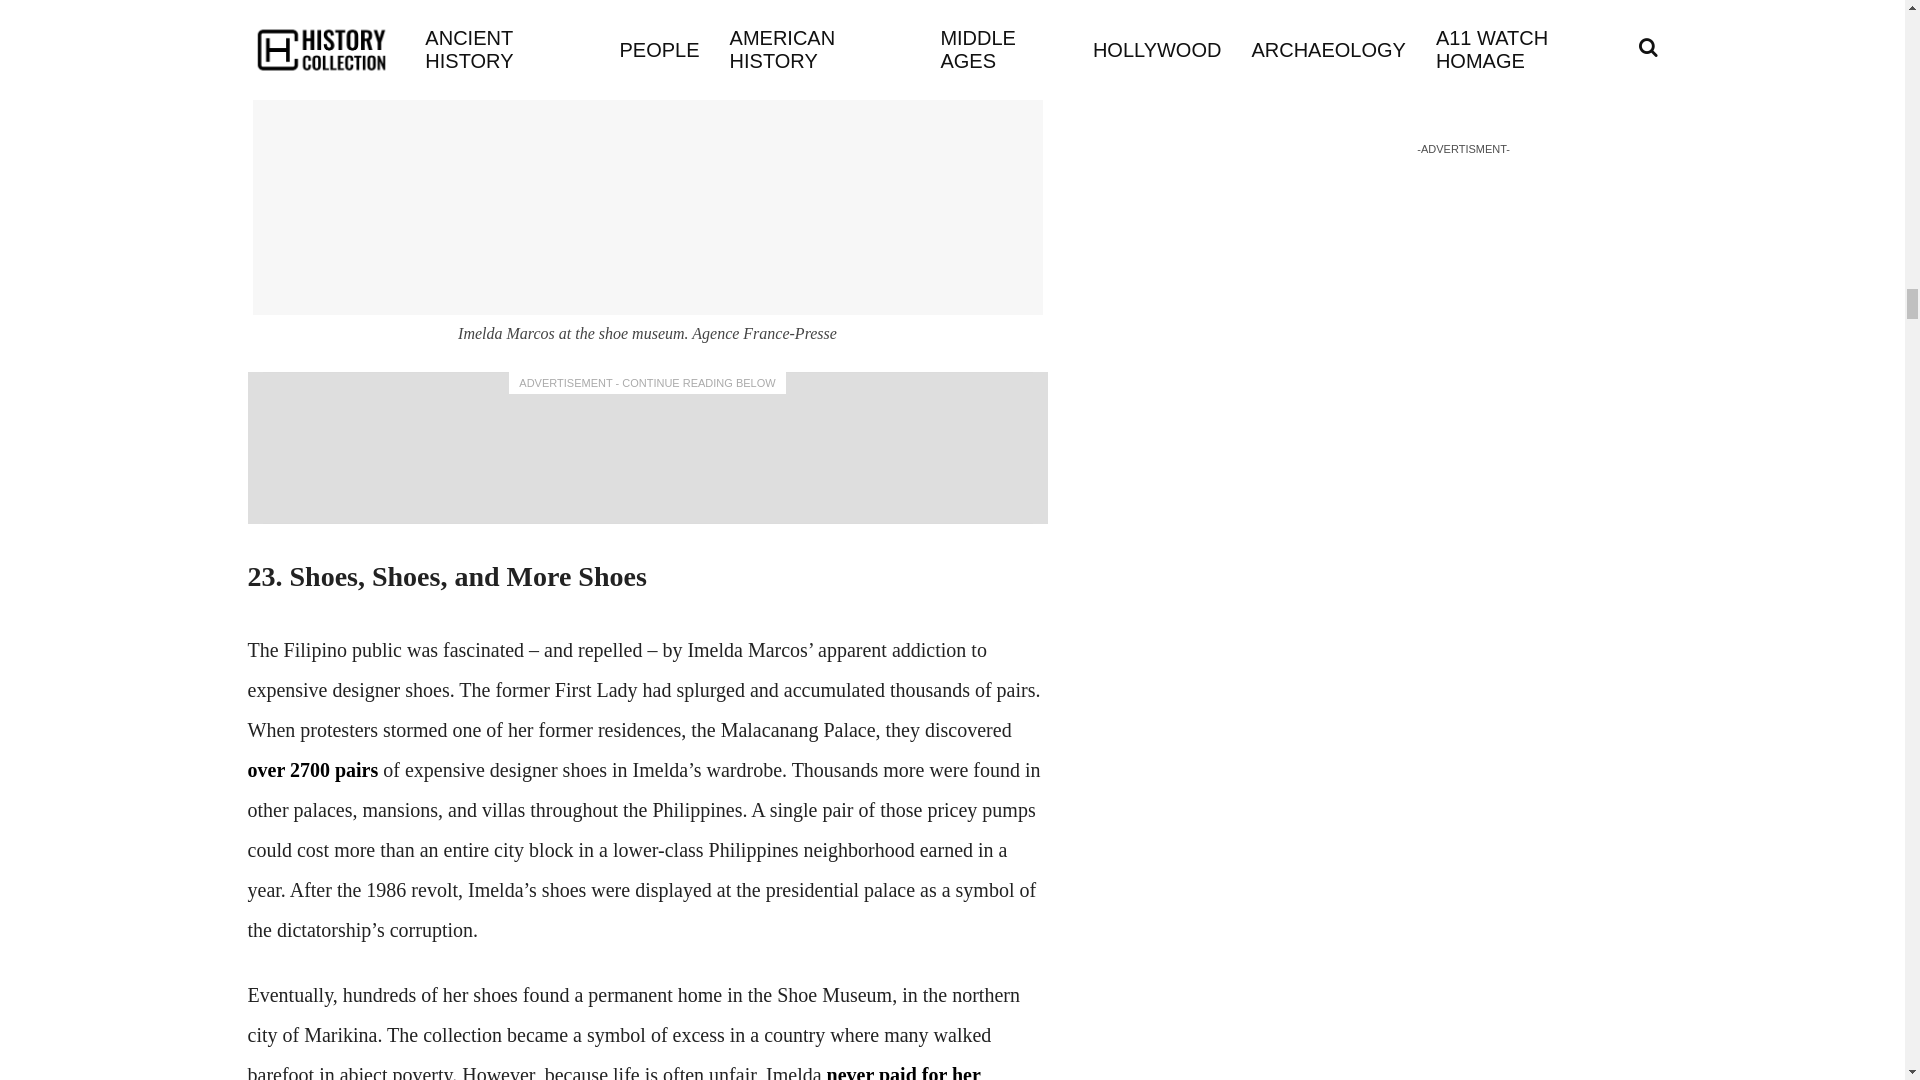 The width and height of the screenshot is (1920, 1080). What do you see at coordinates (312, 770) in the screenshot?
I see `over 2700 pairs` at bounding box center [312, 770].